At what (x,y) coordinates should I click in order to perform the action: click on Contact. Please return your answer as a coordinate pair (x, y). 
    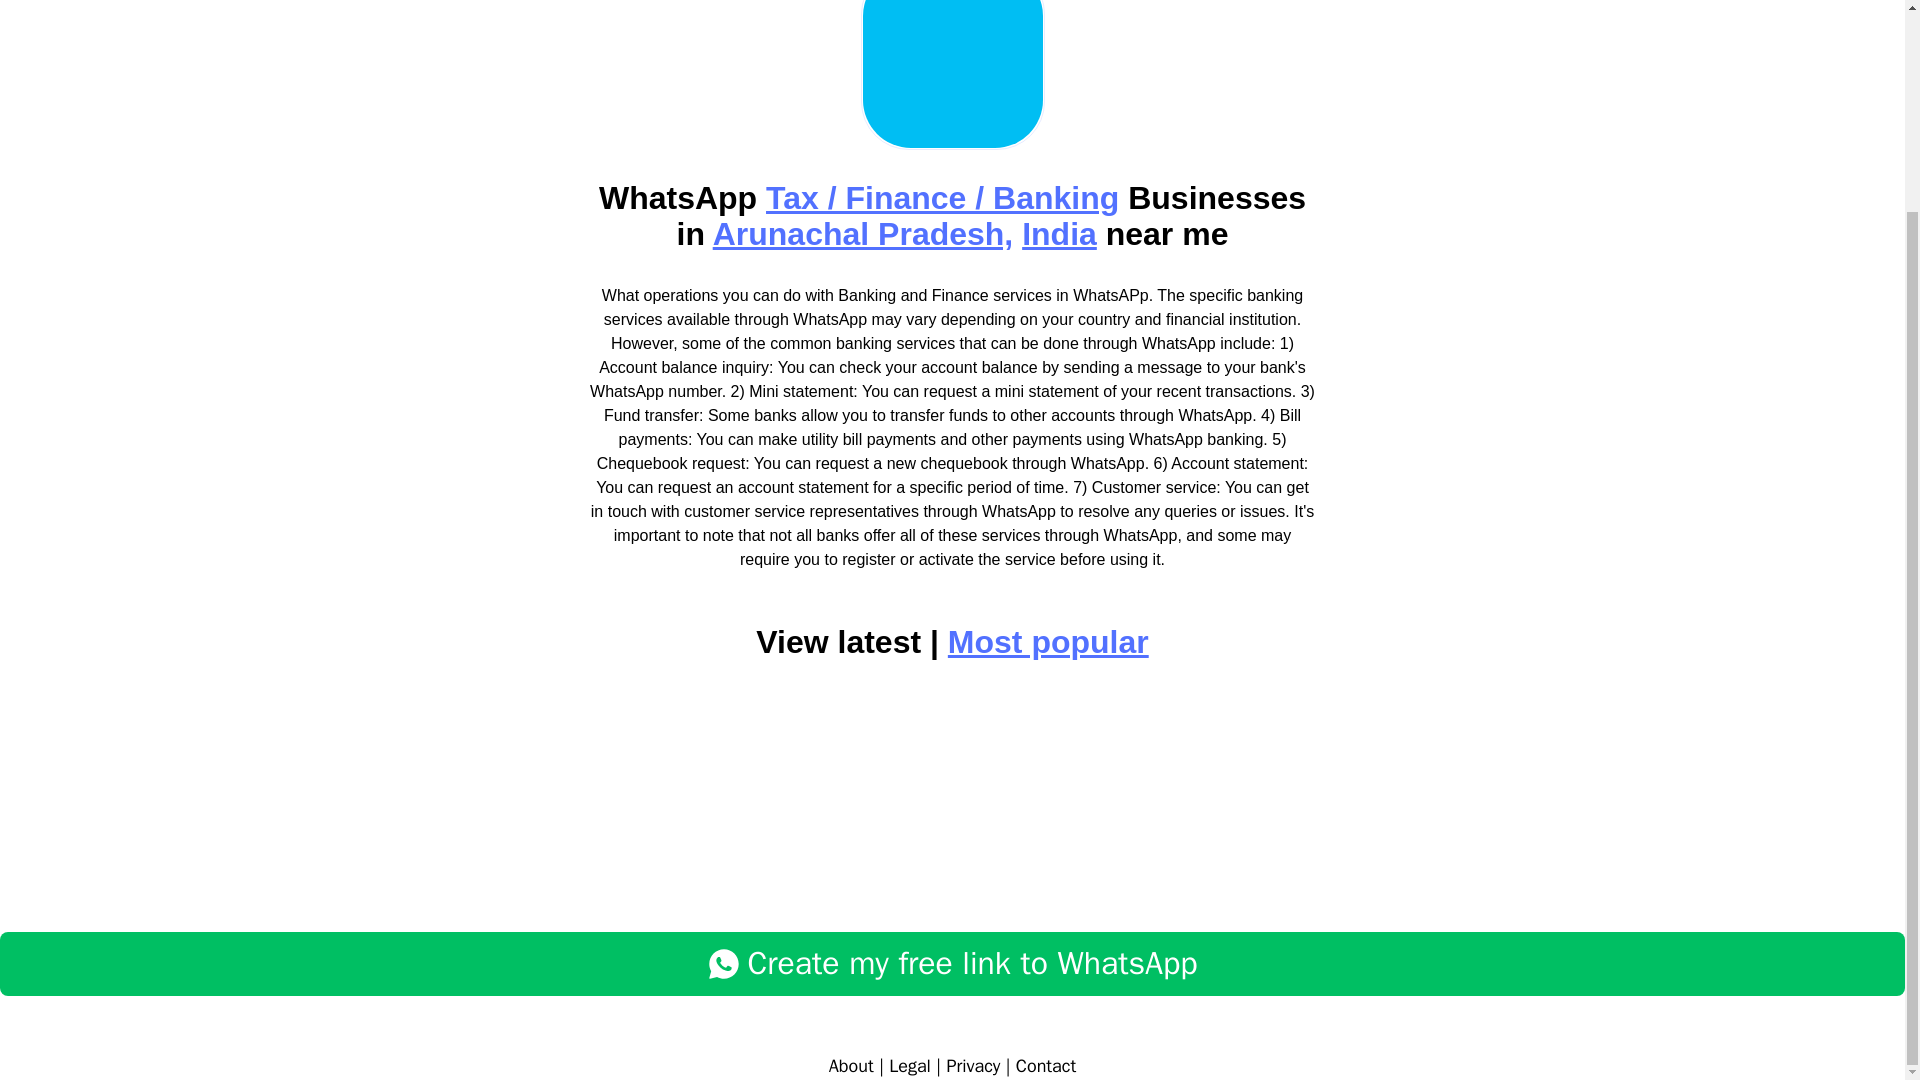
    Looking at the image, I should click on (1045, 1066).